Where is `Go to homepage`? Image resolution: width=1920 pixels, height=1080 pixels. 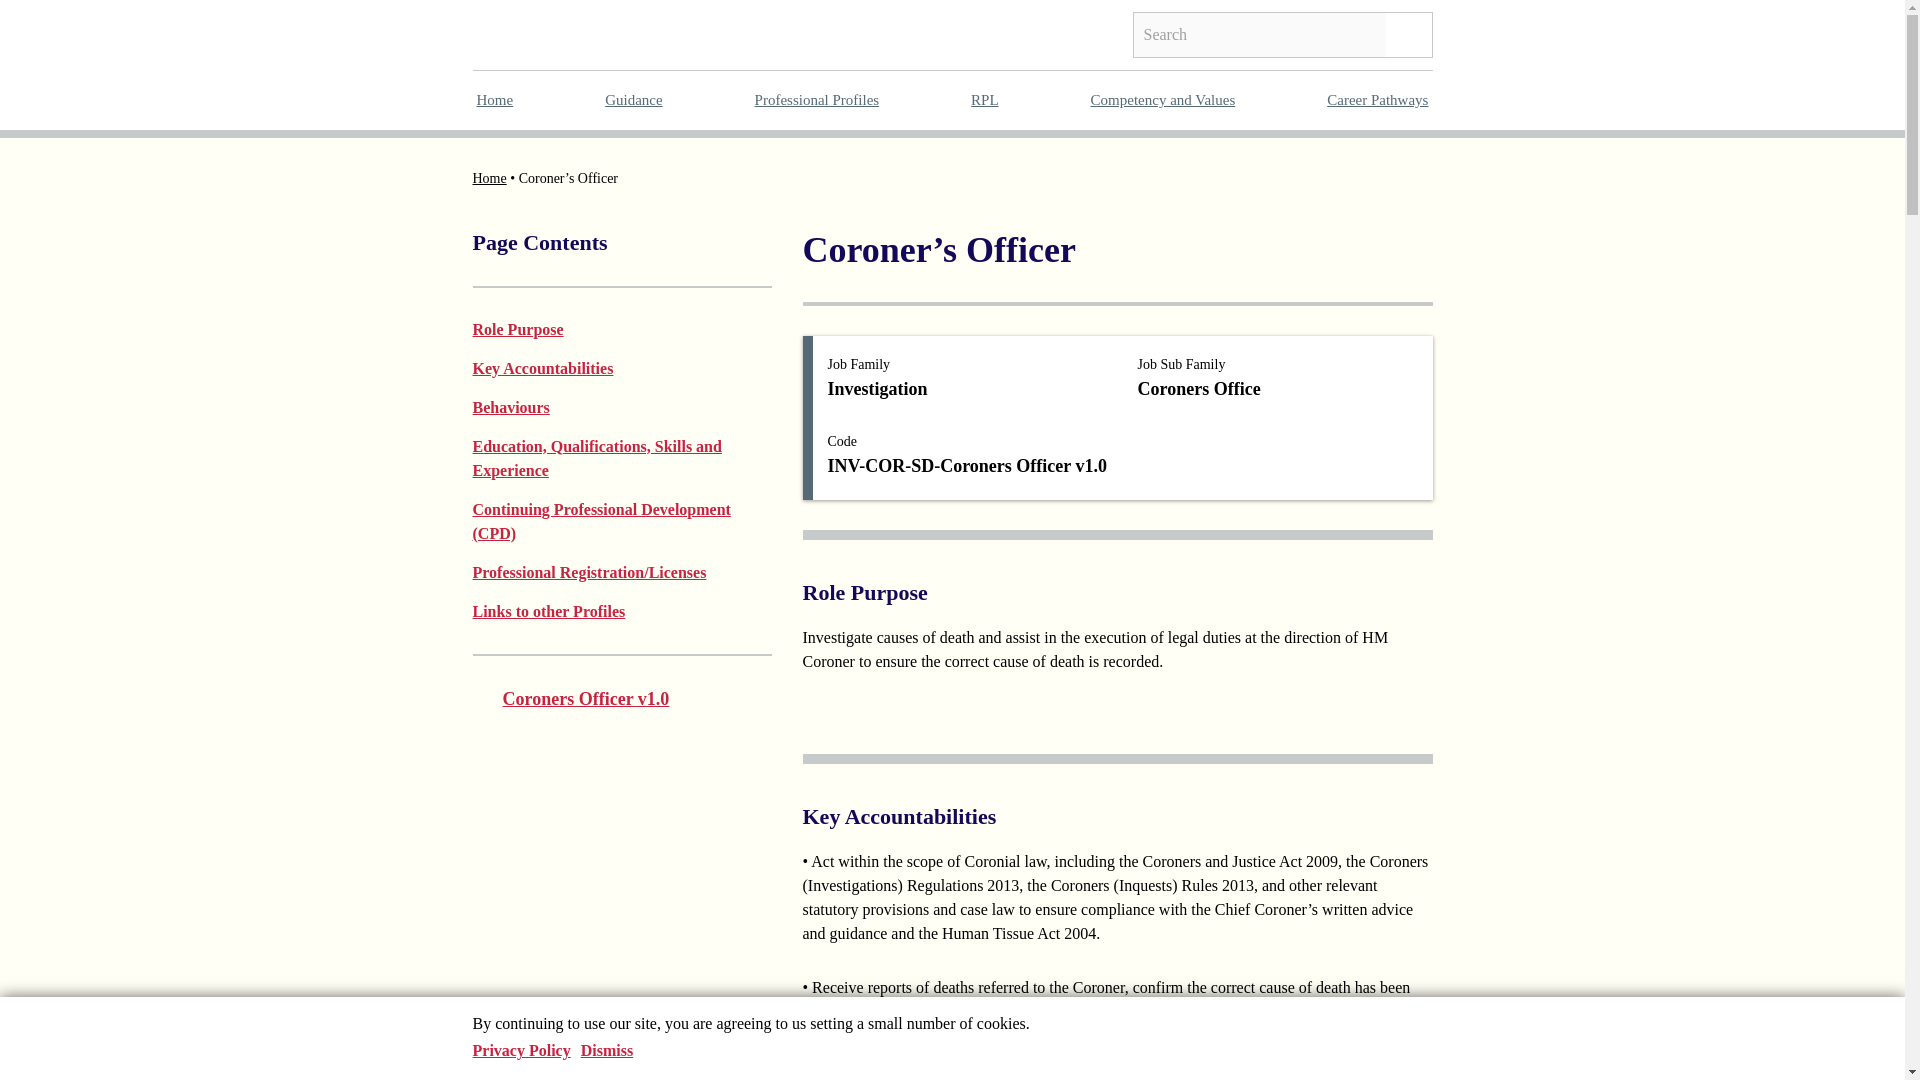 Go to homepage is located at coordinates (539, 33).